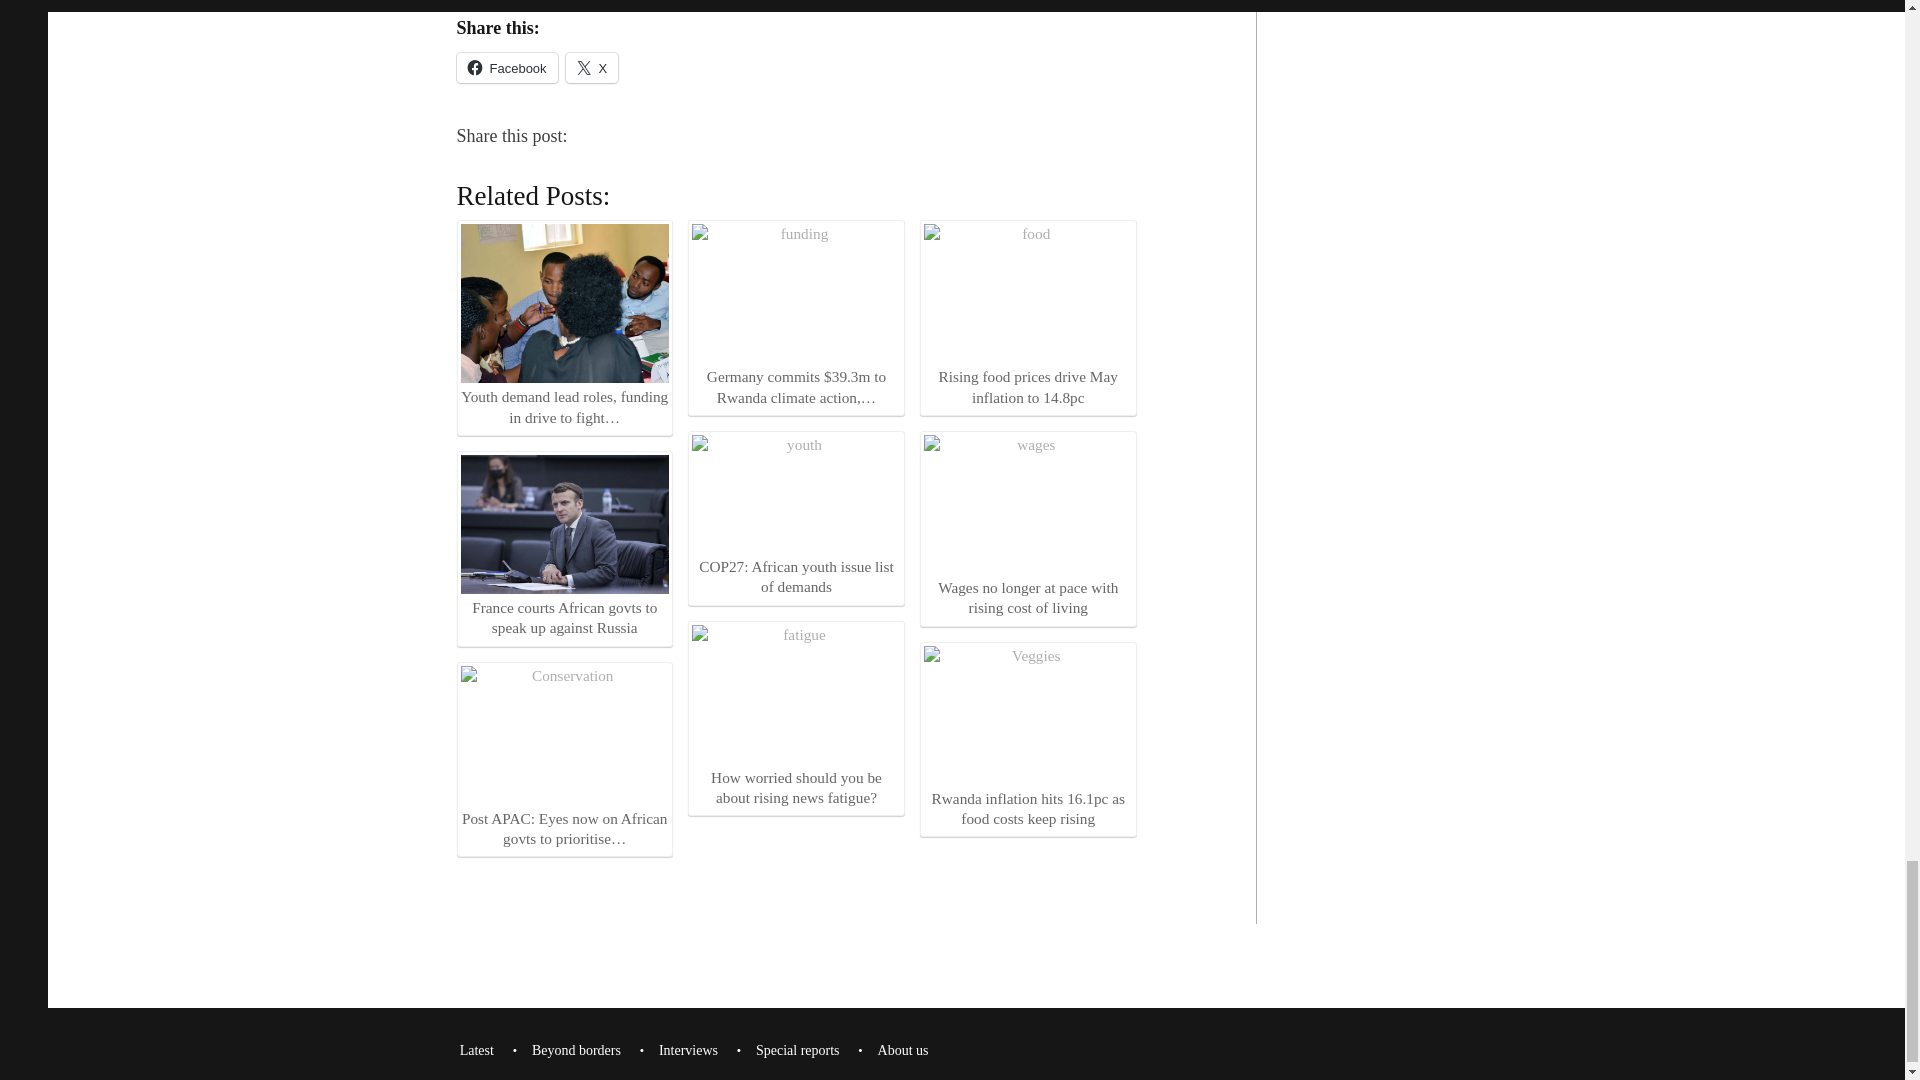  I want to click on Facebook, so click(506, 68).